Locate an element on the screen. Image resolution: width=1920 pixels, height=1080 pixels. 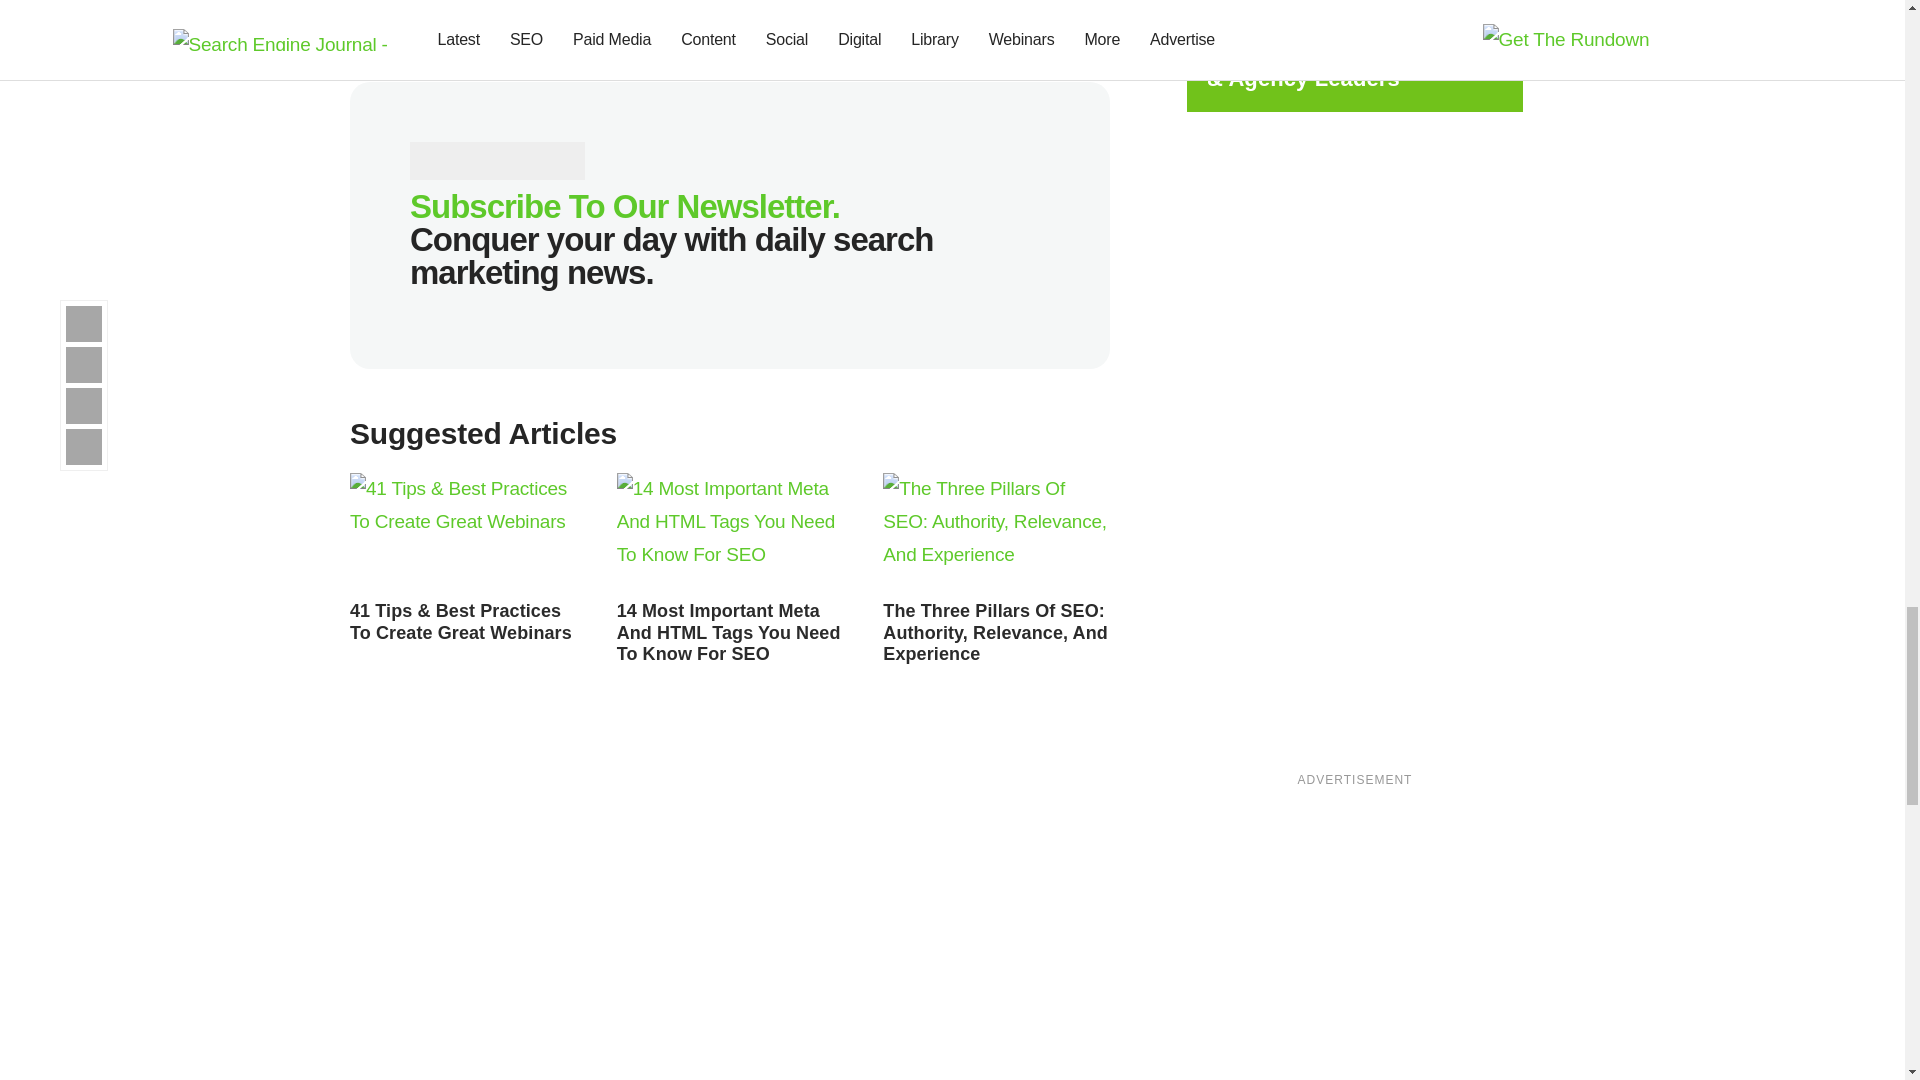
Read the Article is located at coordinates (995, 632).